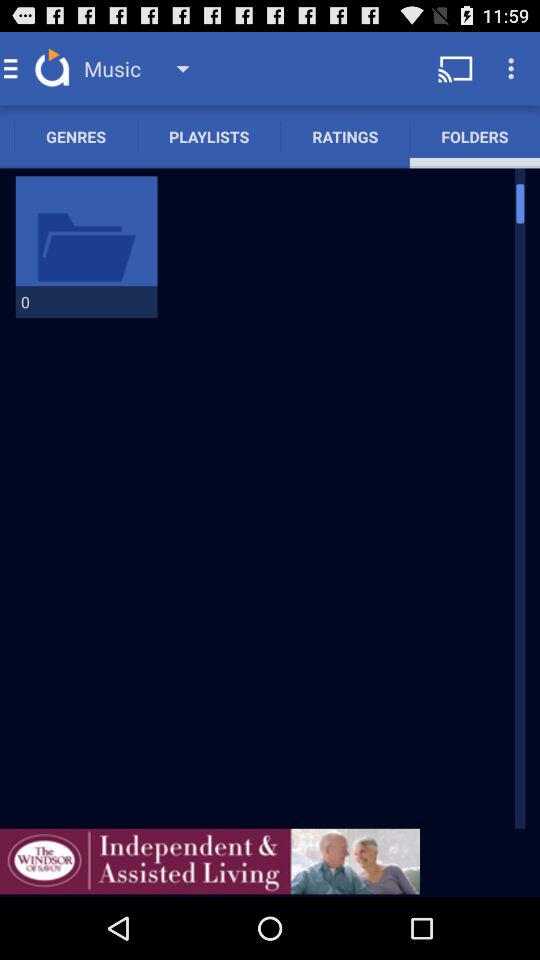  I want to click on know about the advertisement, so click(210, 861).